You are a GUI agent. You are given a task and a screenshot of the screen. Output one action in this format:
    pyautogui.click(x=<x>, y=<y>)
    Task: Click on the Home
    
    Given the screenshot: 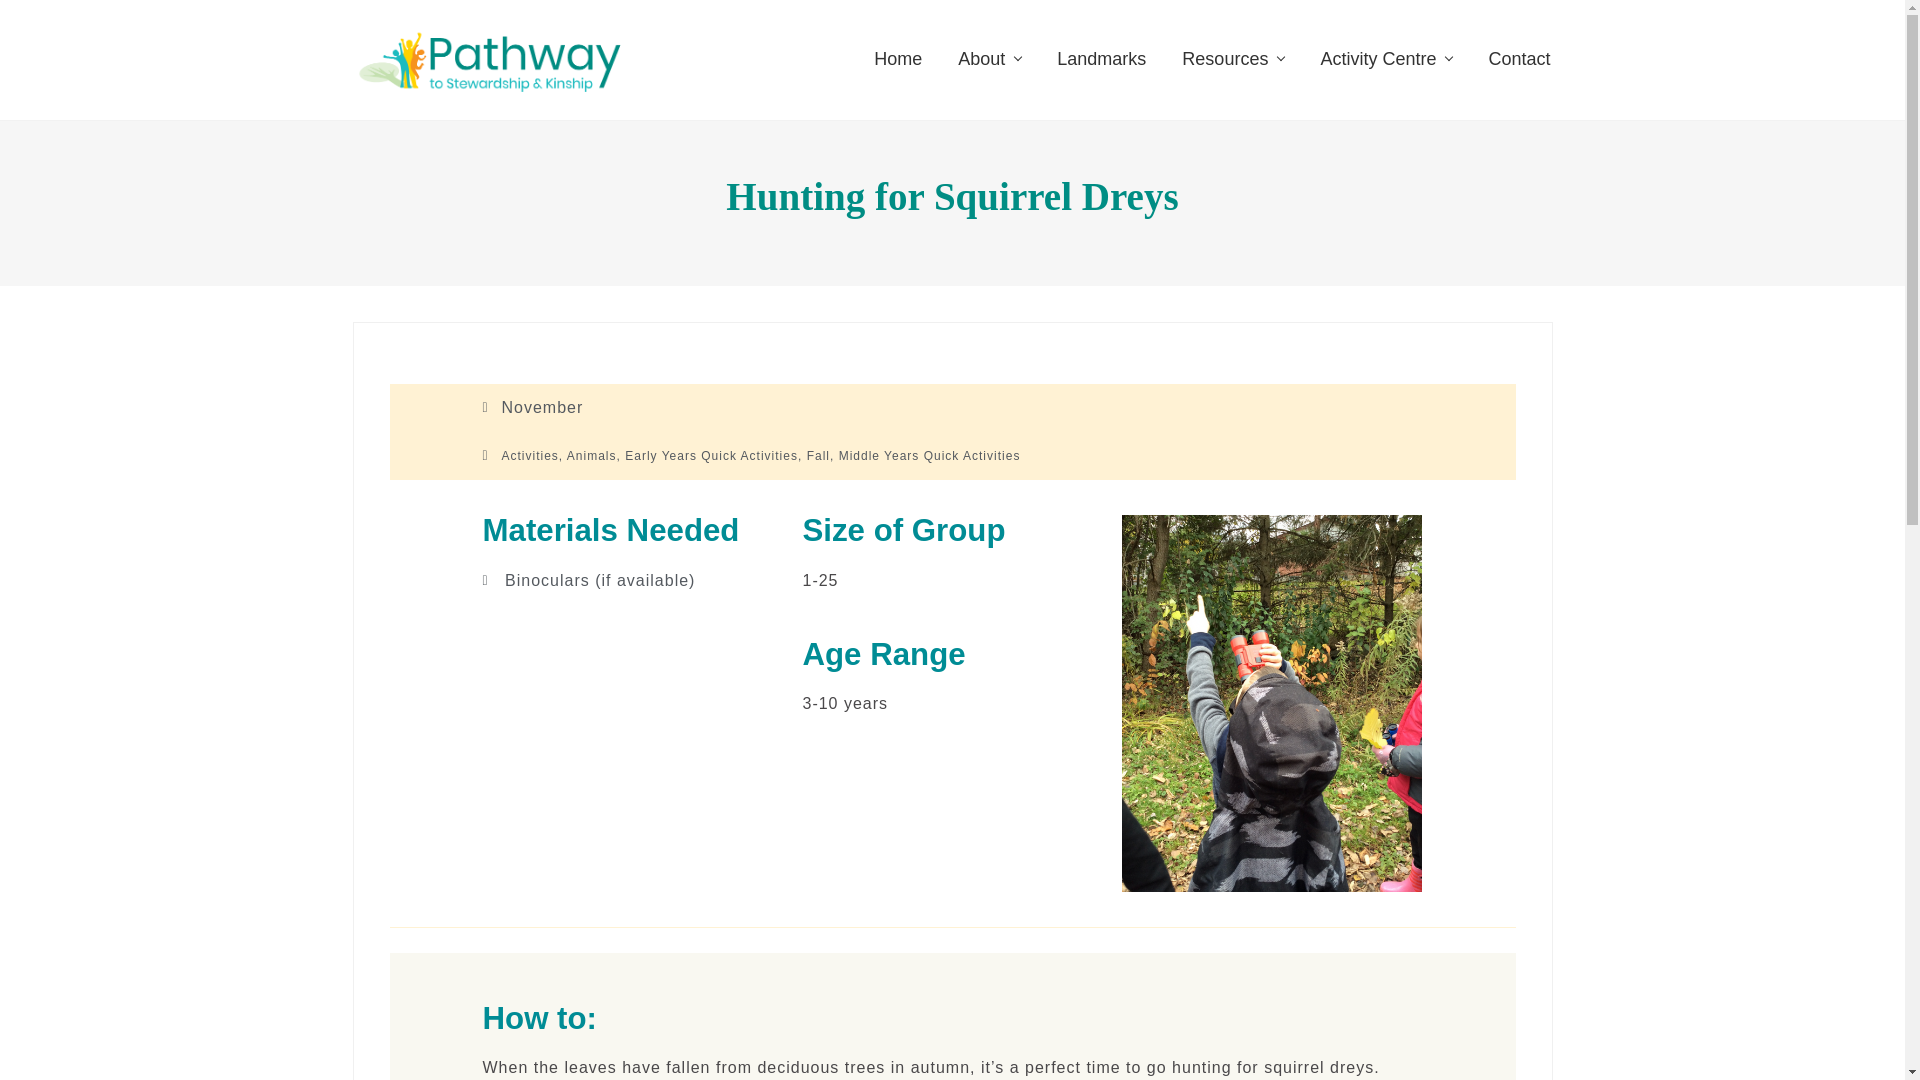 What is the action you would take?
    pyautogui.click(x=898, y=58)
    